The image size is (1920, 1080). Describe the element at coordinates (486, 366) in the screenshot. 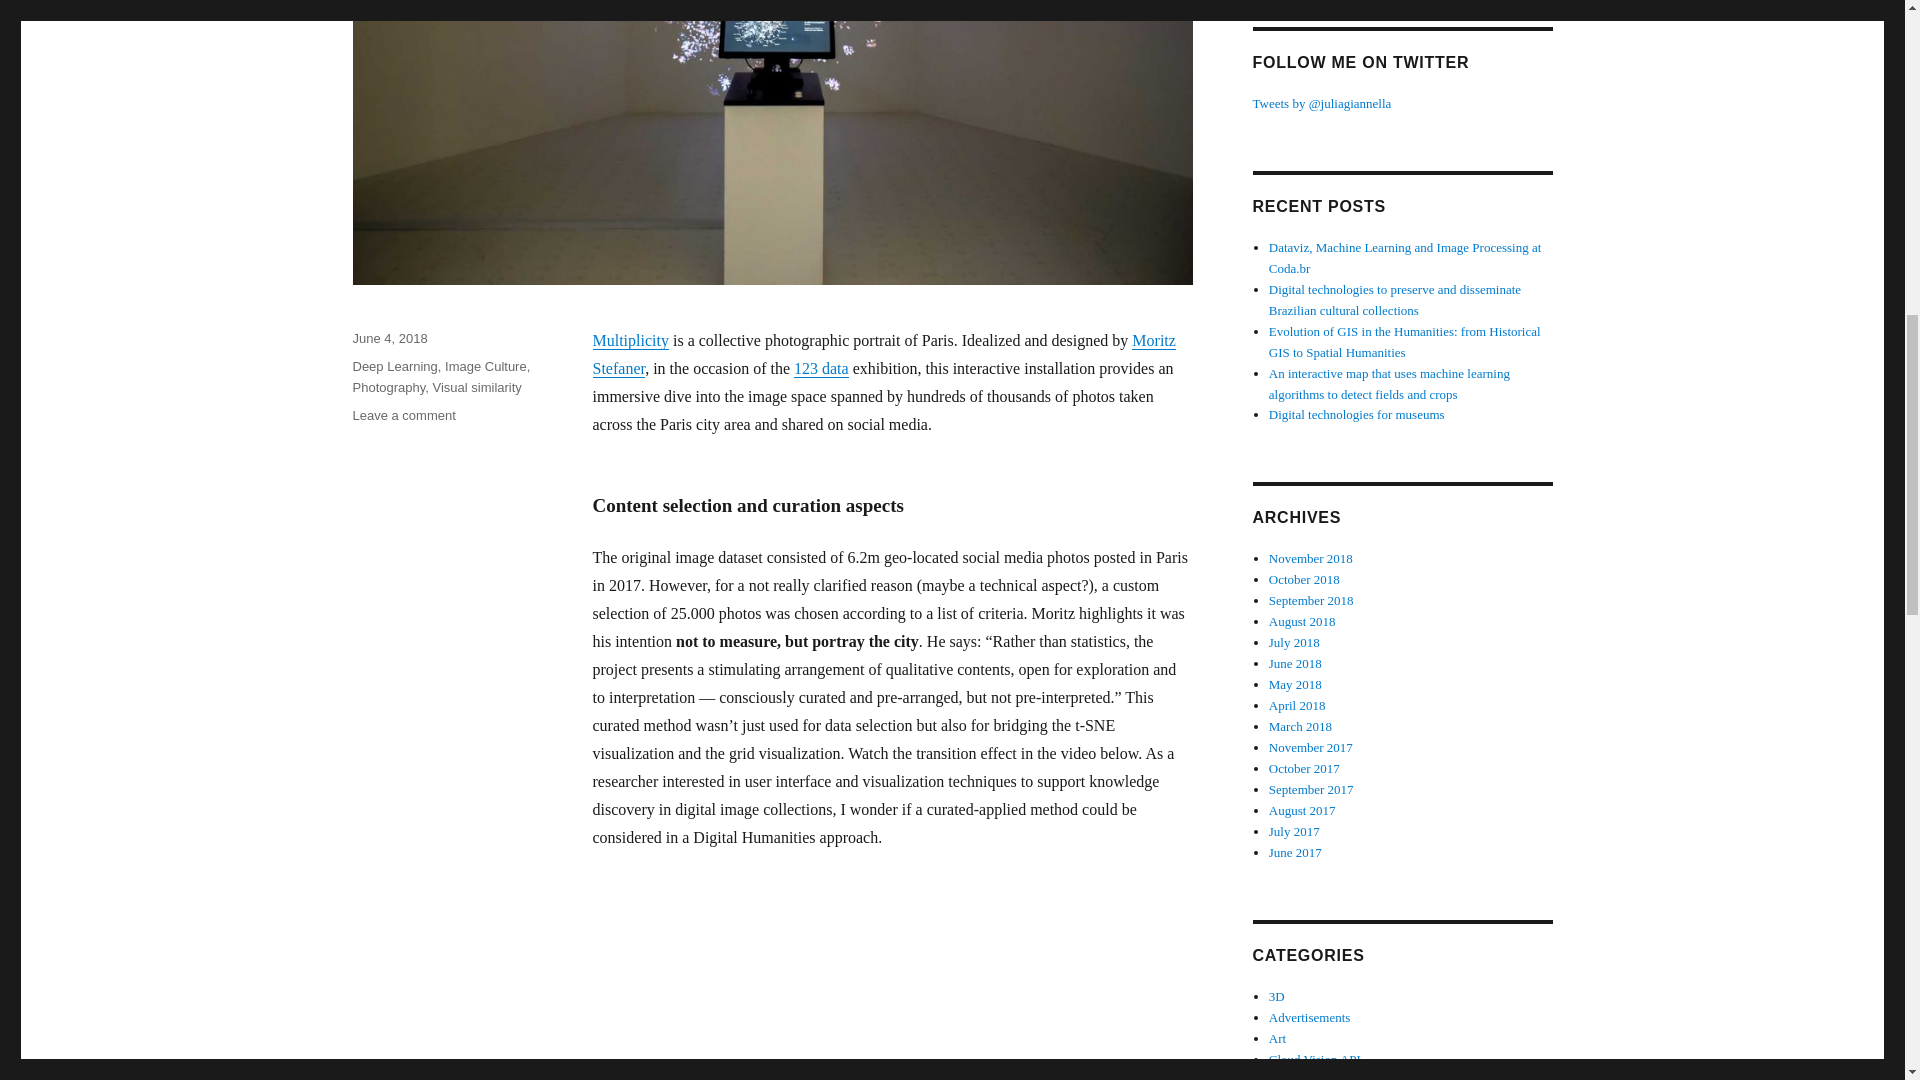

I see `Image Culture` at that location.